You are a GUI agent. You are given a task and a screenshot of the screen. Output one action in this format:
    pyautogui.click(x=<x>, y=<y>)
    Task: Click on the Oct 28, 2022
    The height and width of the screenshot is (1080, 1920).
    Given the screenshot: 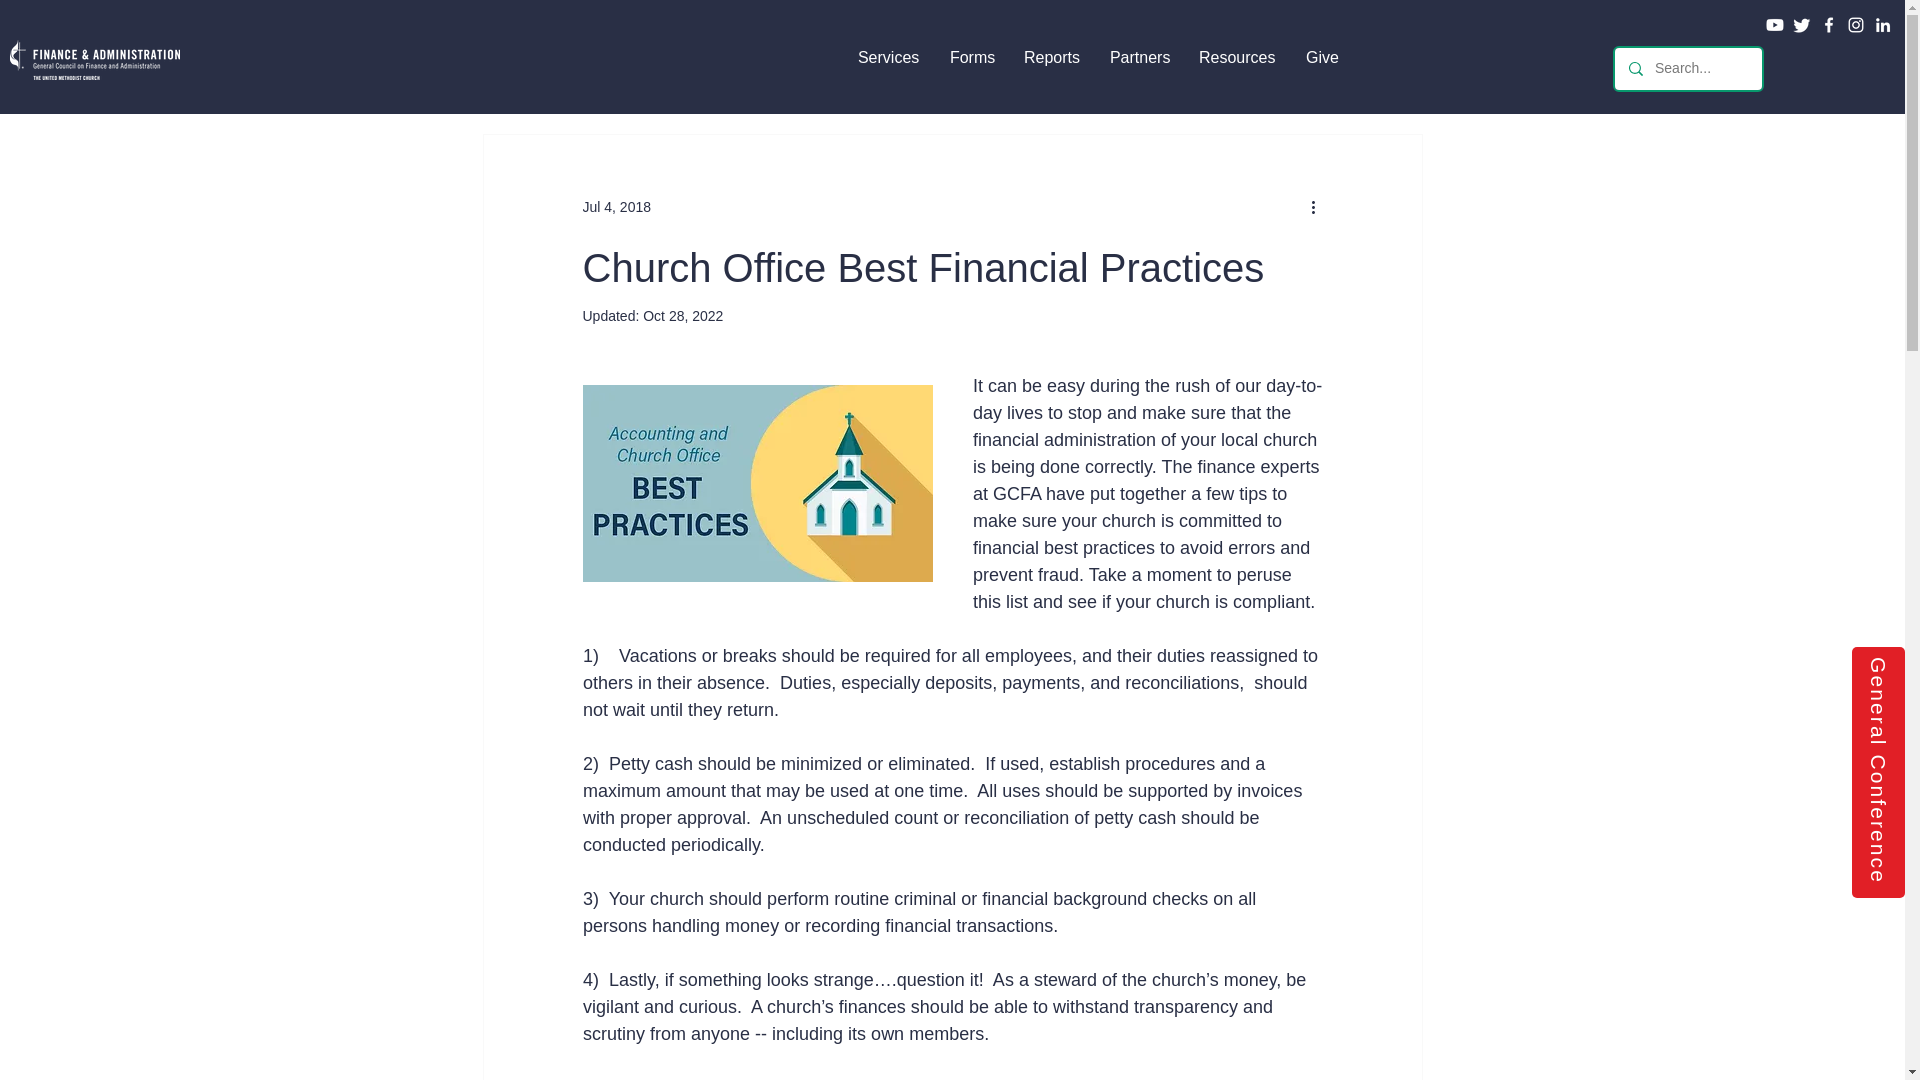 What is the action you would take?
    pyautogui.click(x=683, y=316)
    